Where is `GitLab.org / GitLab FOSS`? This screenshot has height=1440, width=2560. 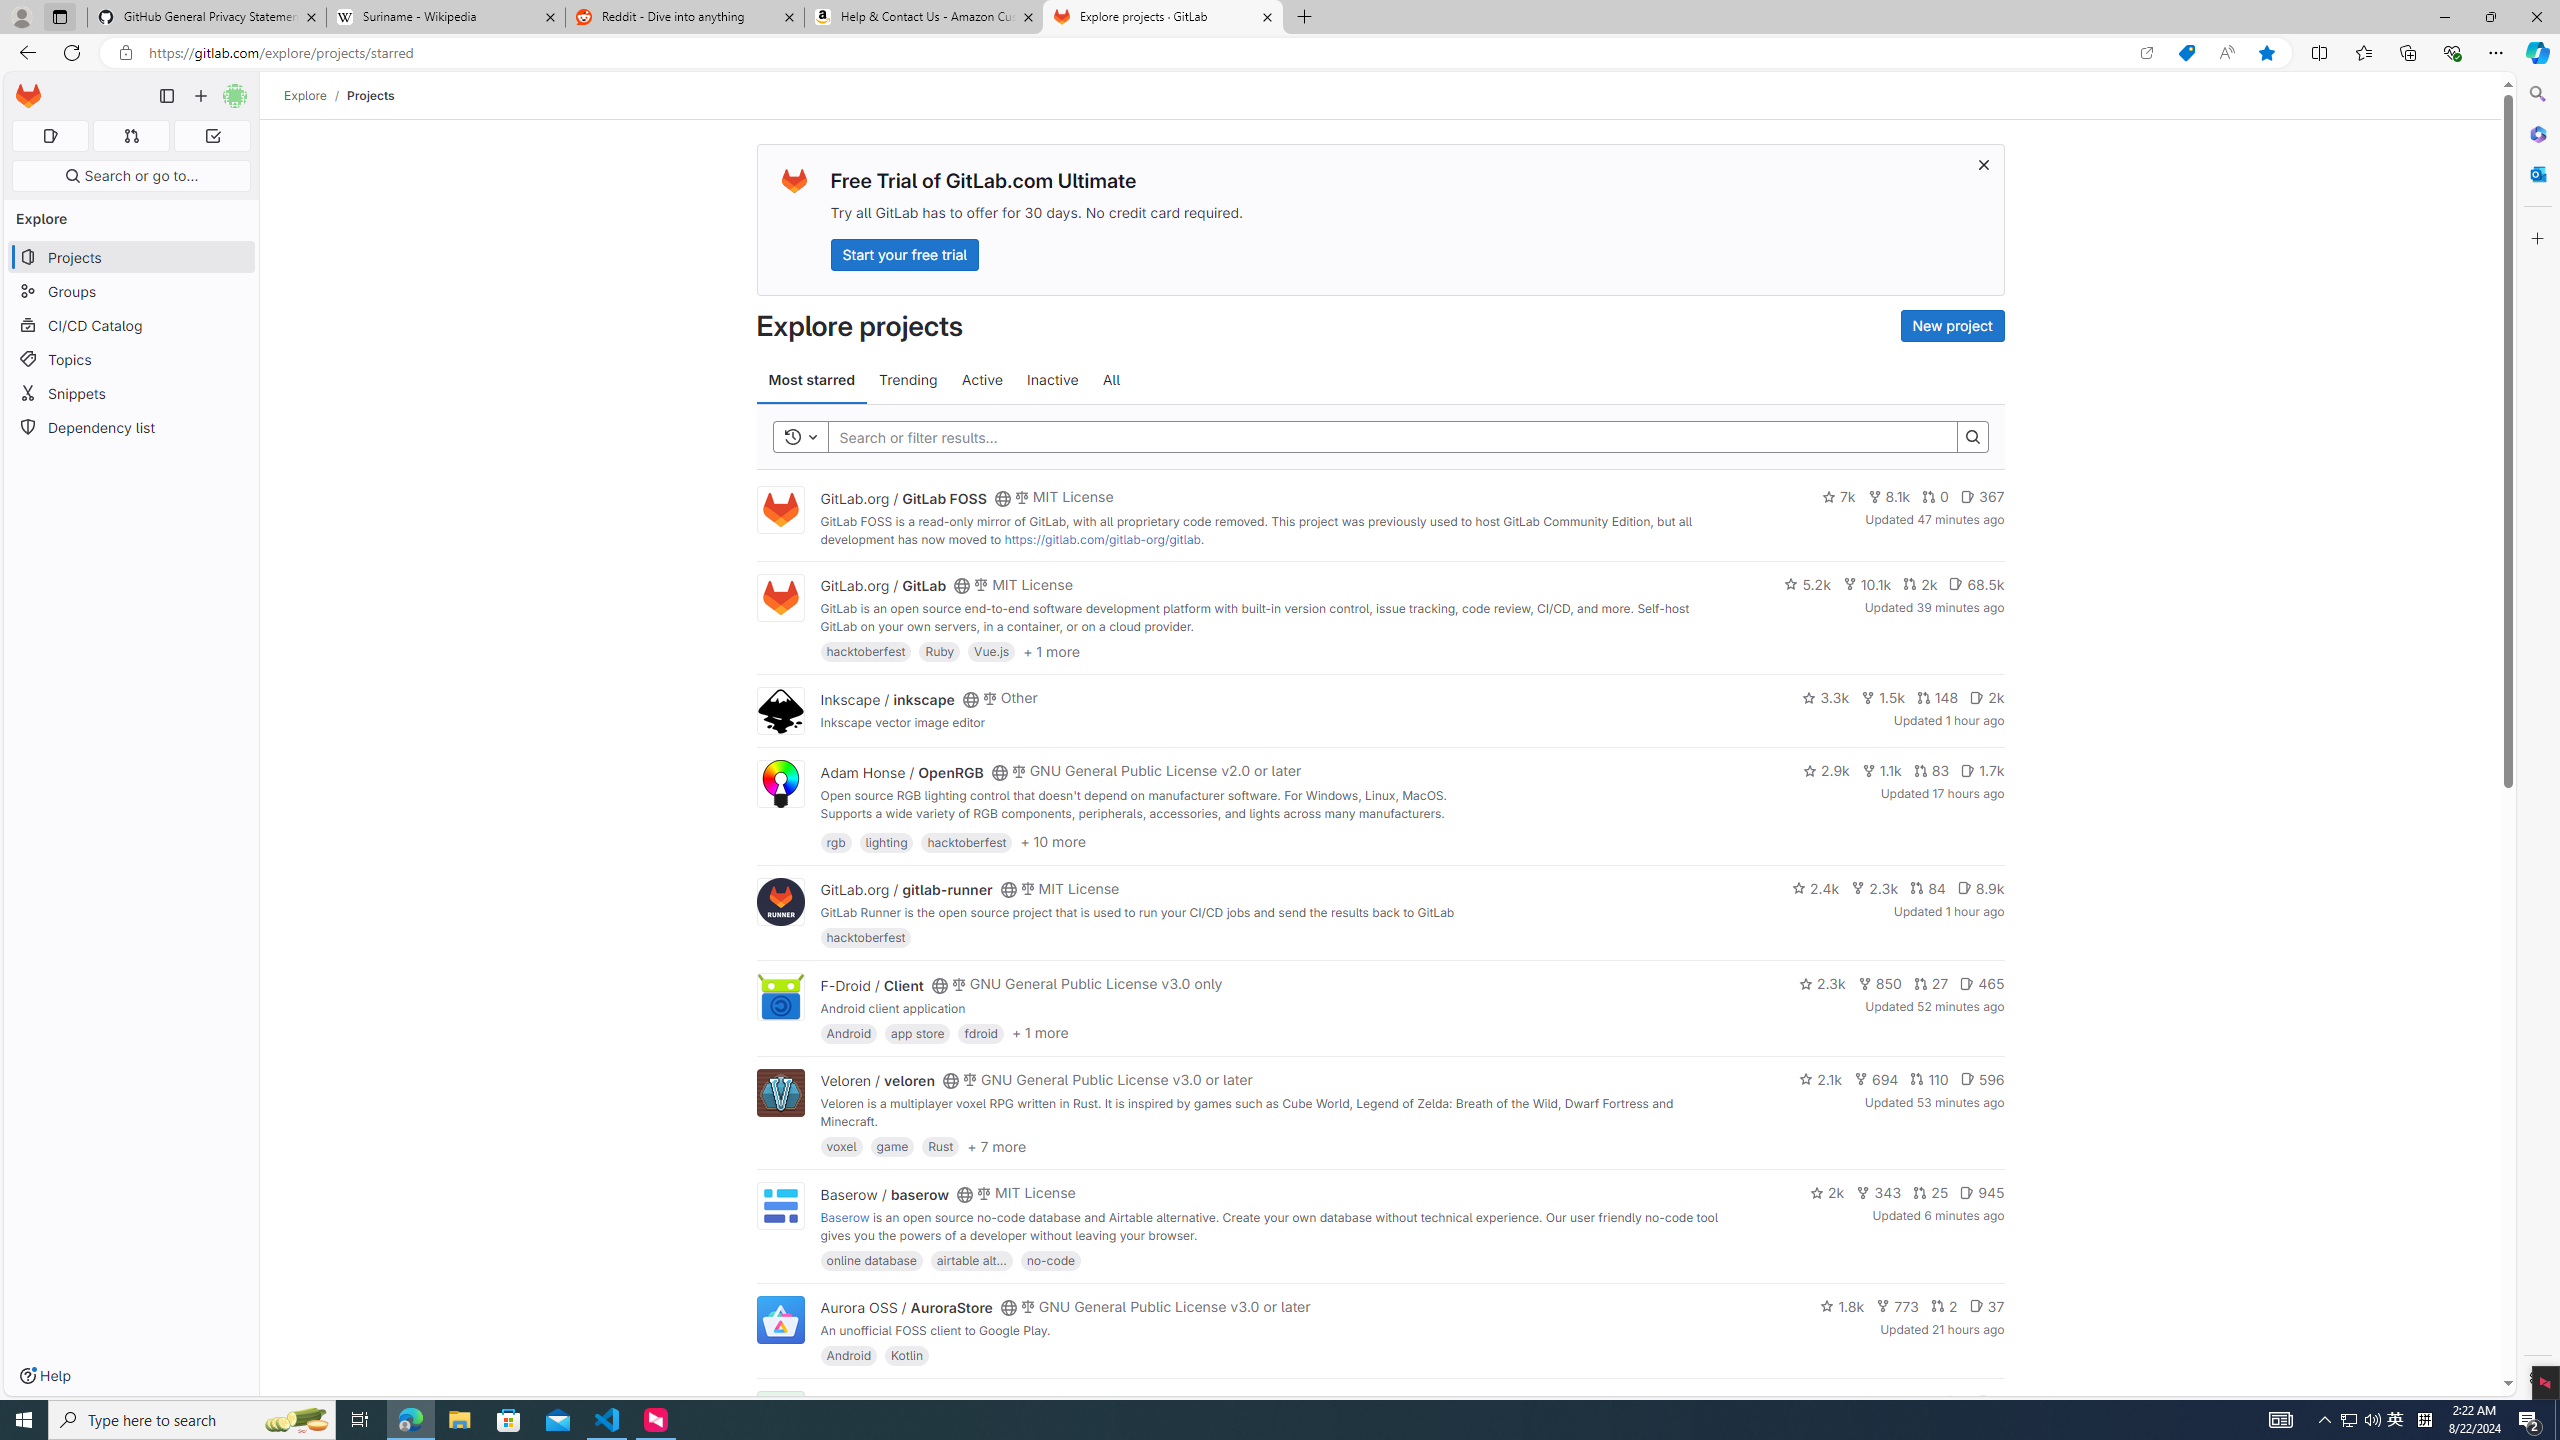
GitLab.org / GitLab FOSS is located at coordinates (904, 498).